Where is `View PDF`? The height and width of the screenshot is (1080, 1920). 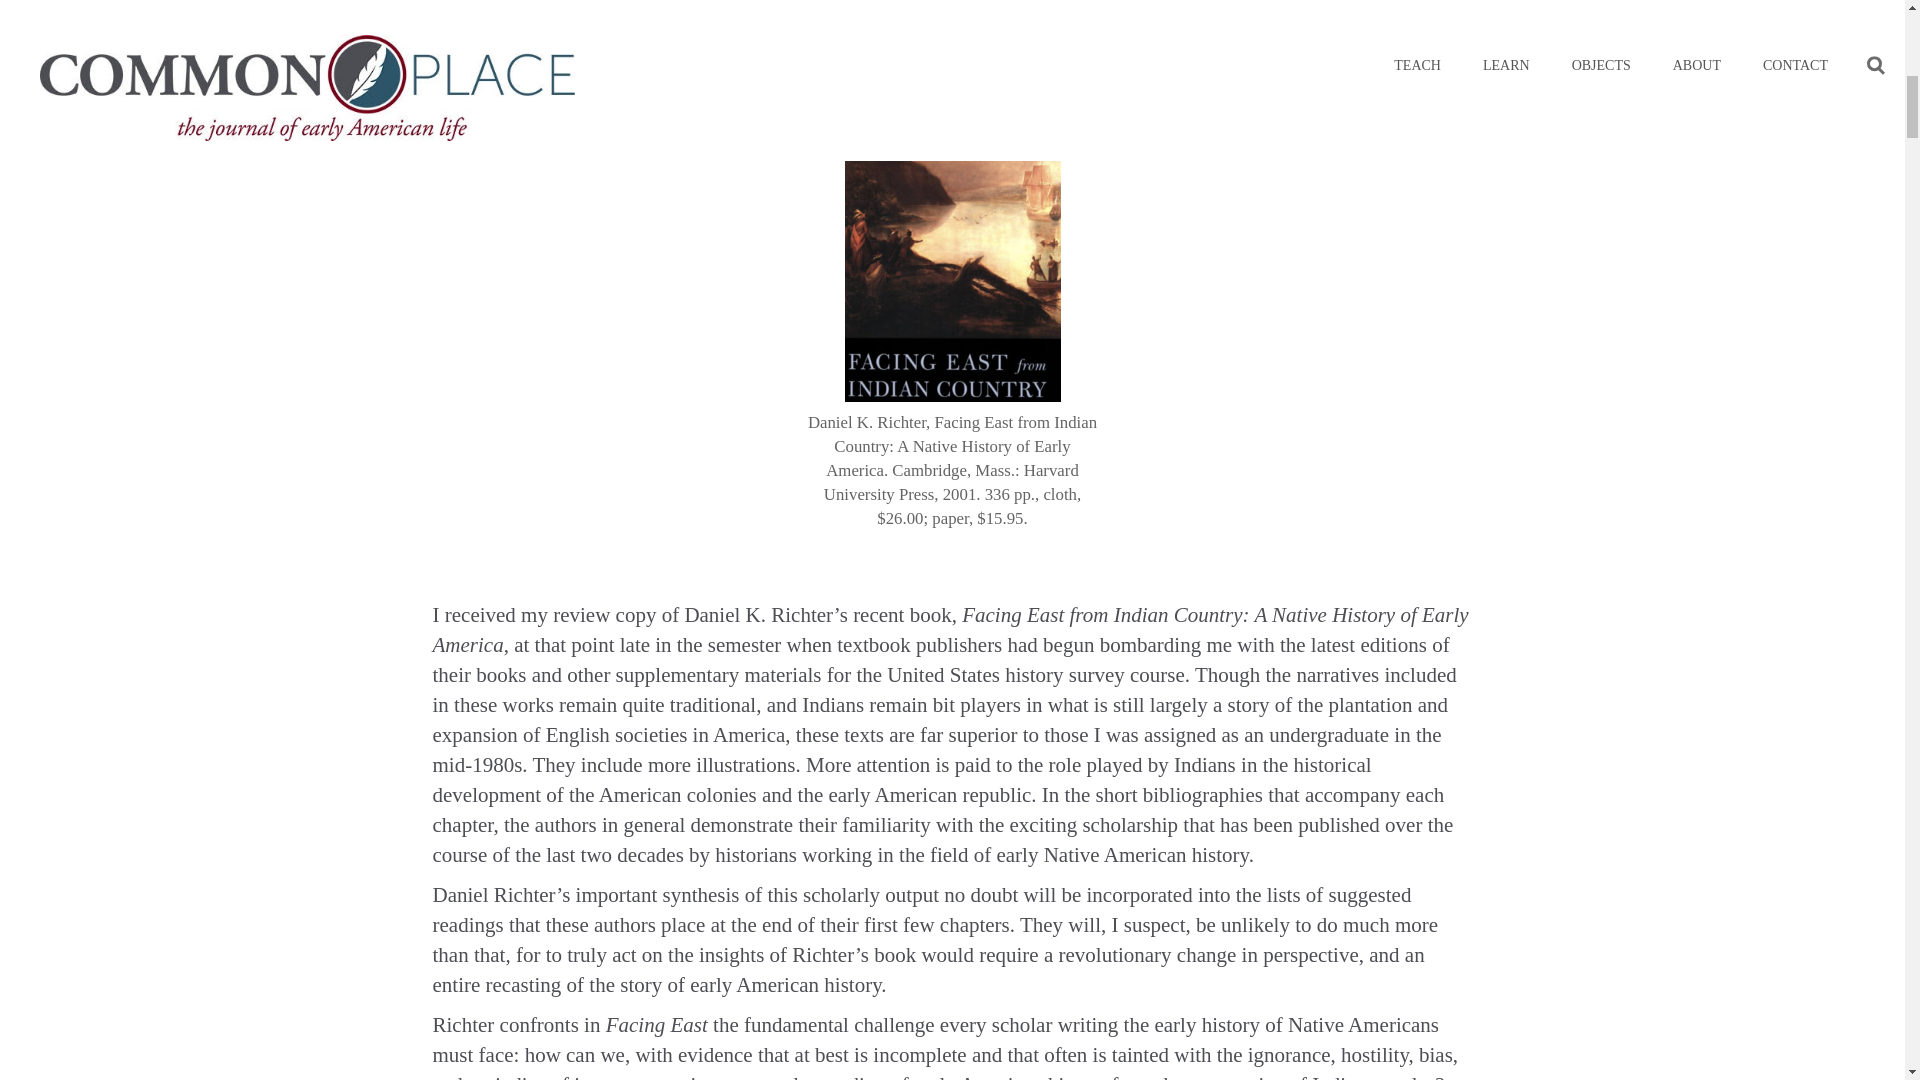 View PDF is located at coordinates (462, 76).